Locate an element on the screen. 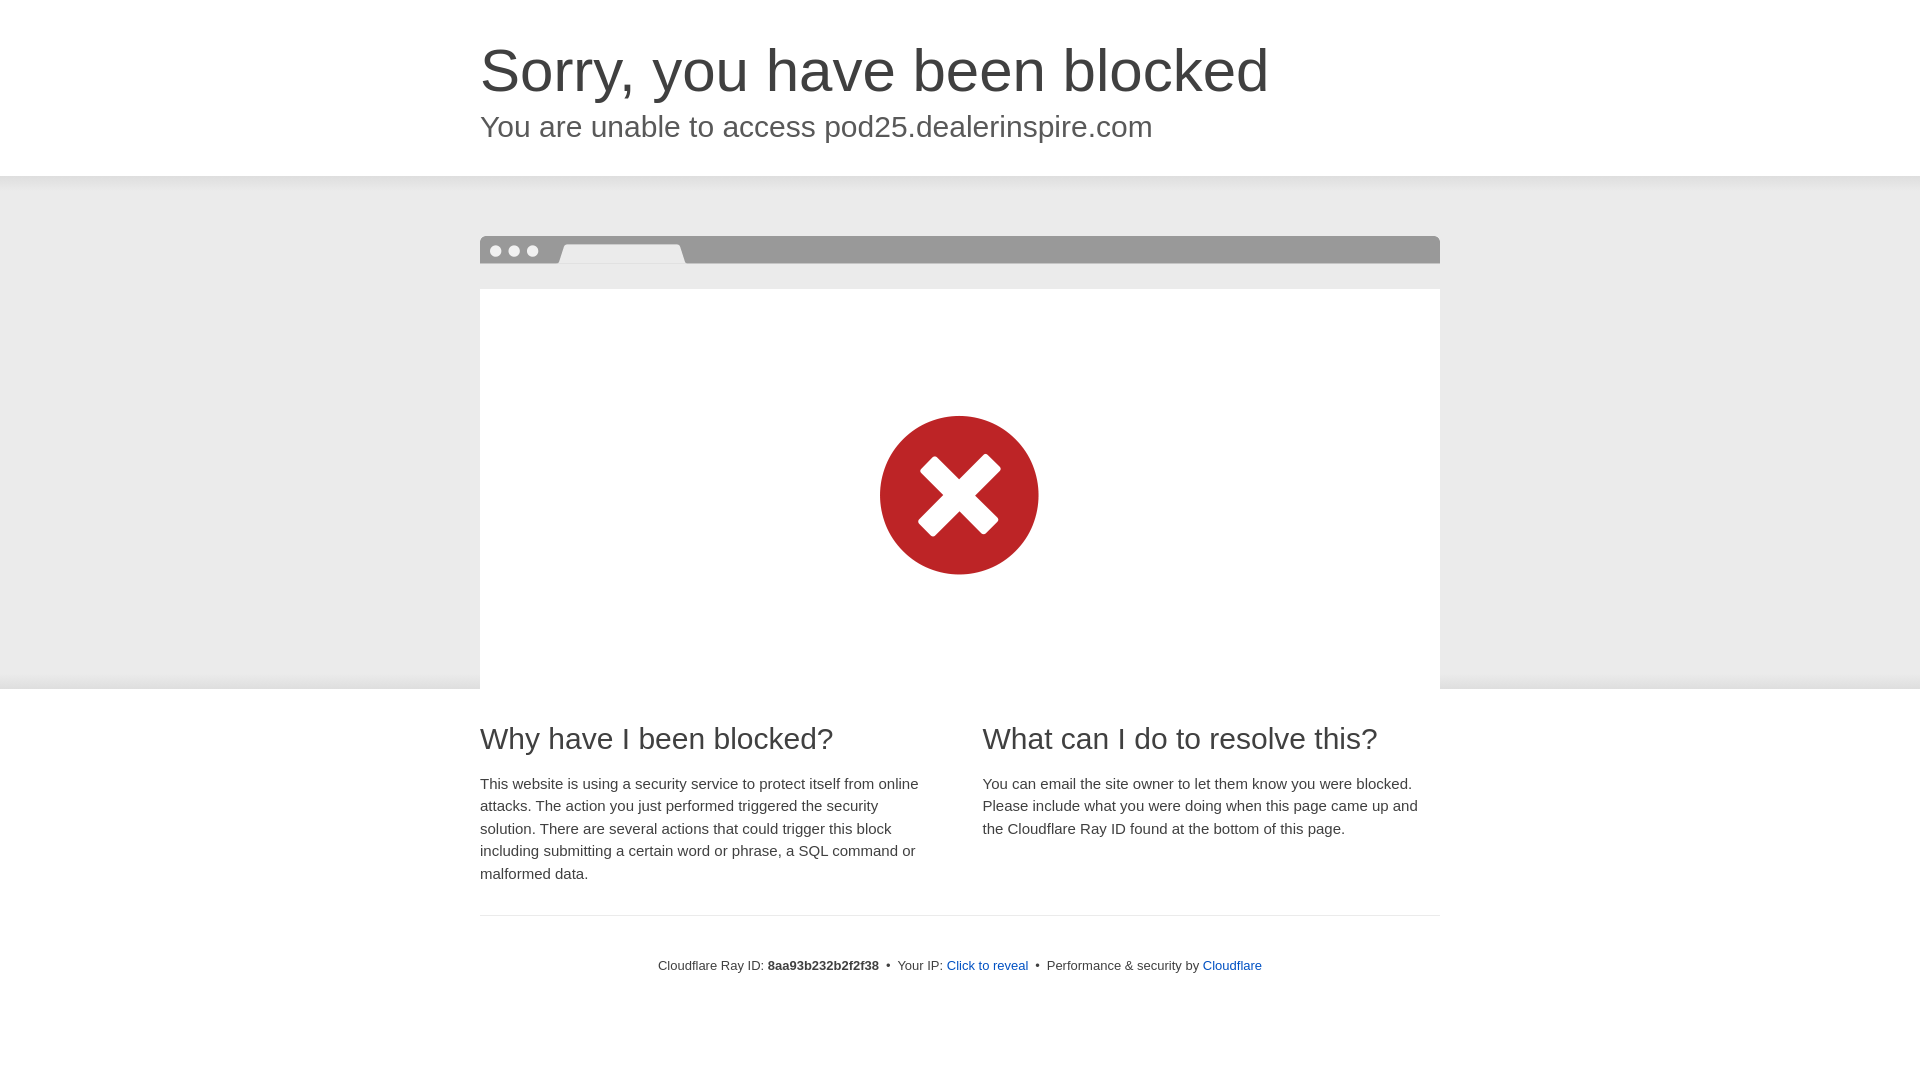  Cloudflare is located at coordinates (1232, 965).